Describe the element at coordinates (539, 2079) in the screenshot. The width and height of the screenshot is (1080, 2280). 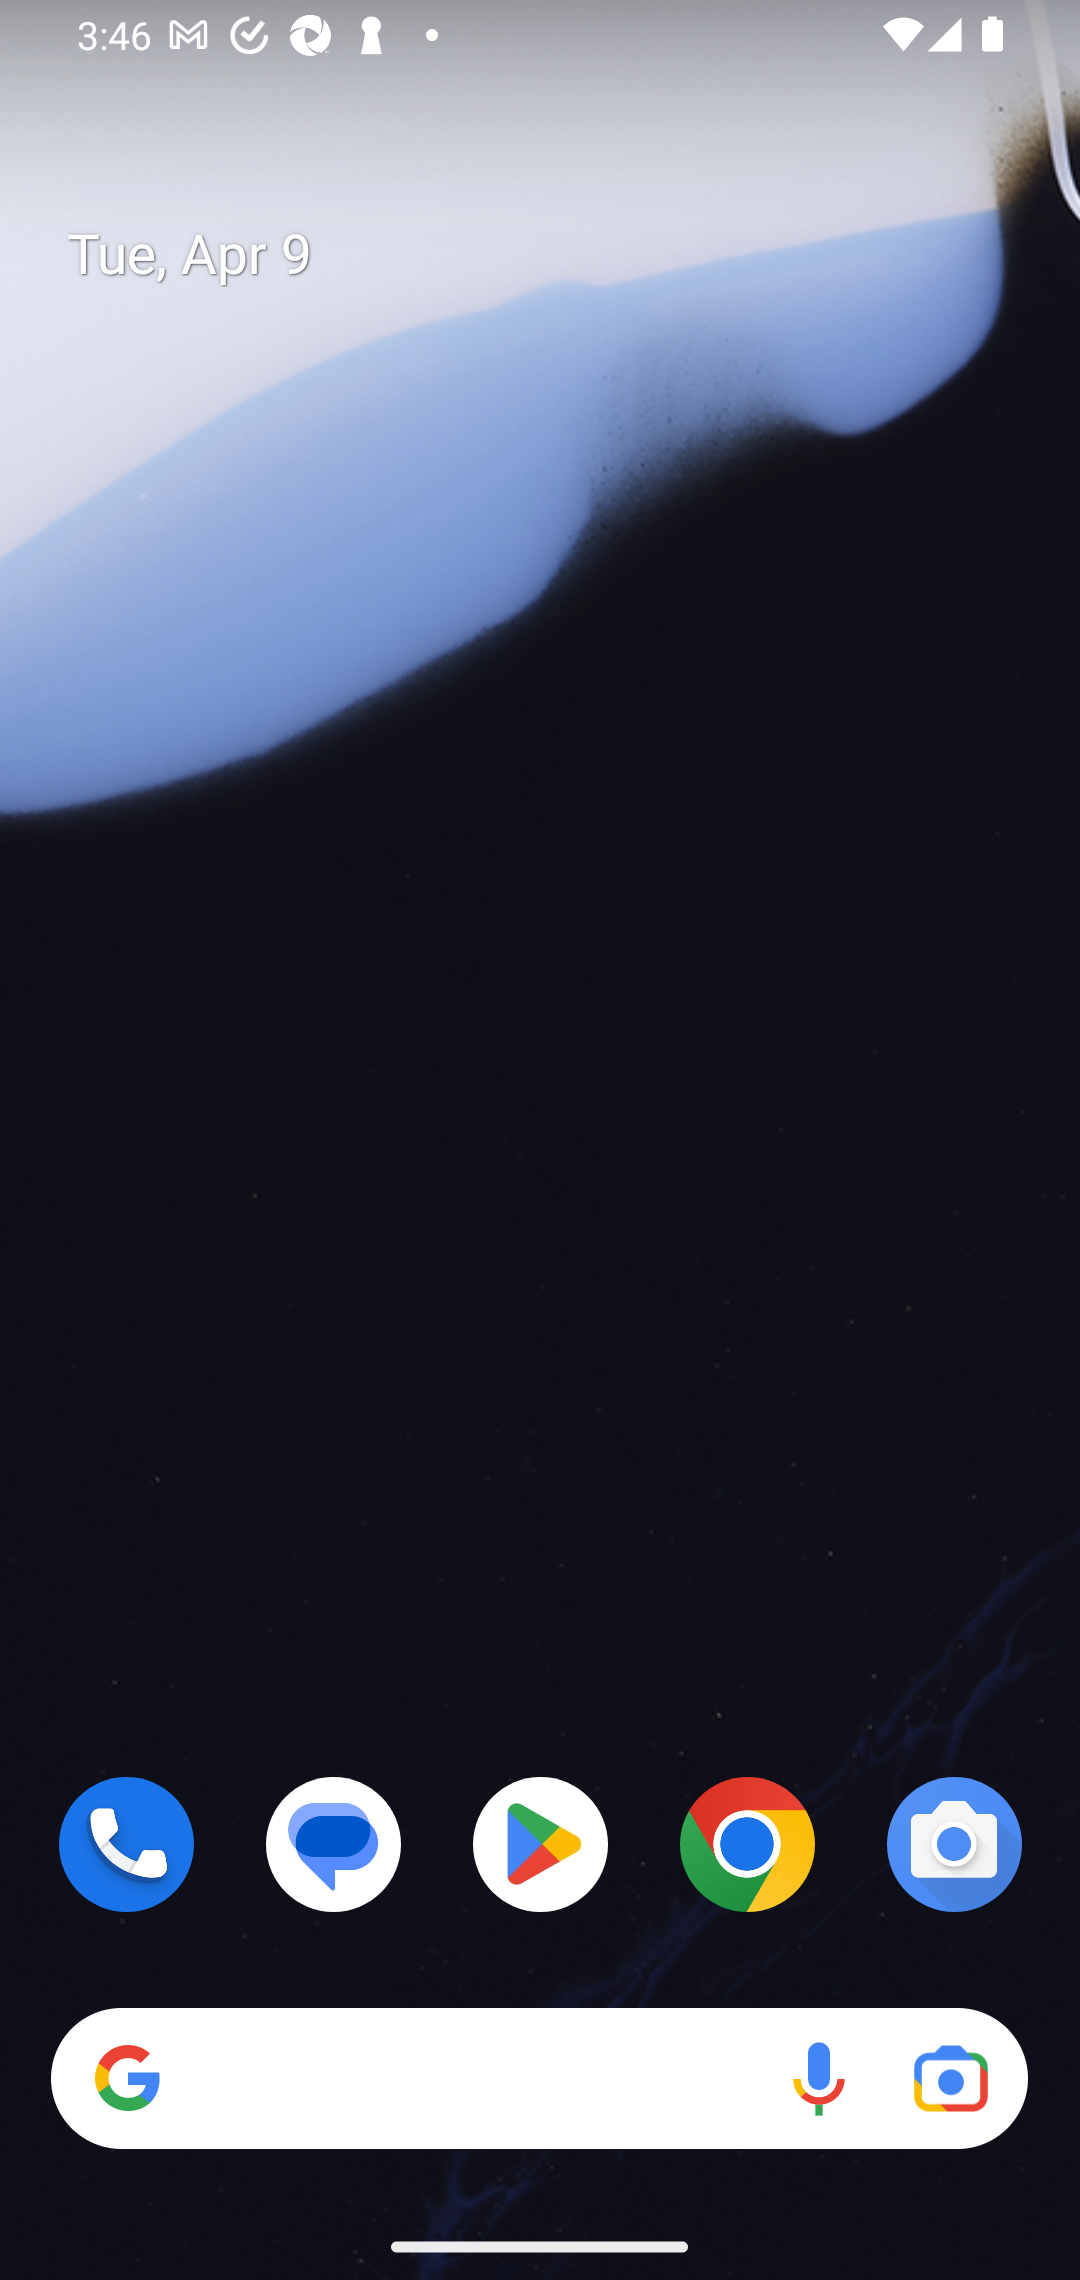
I see `Search Voice search Google Lens` at that location.